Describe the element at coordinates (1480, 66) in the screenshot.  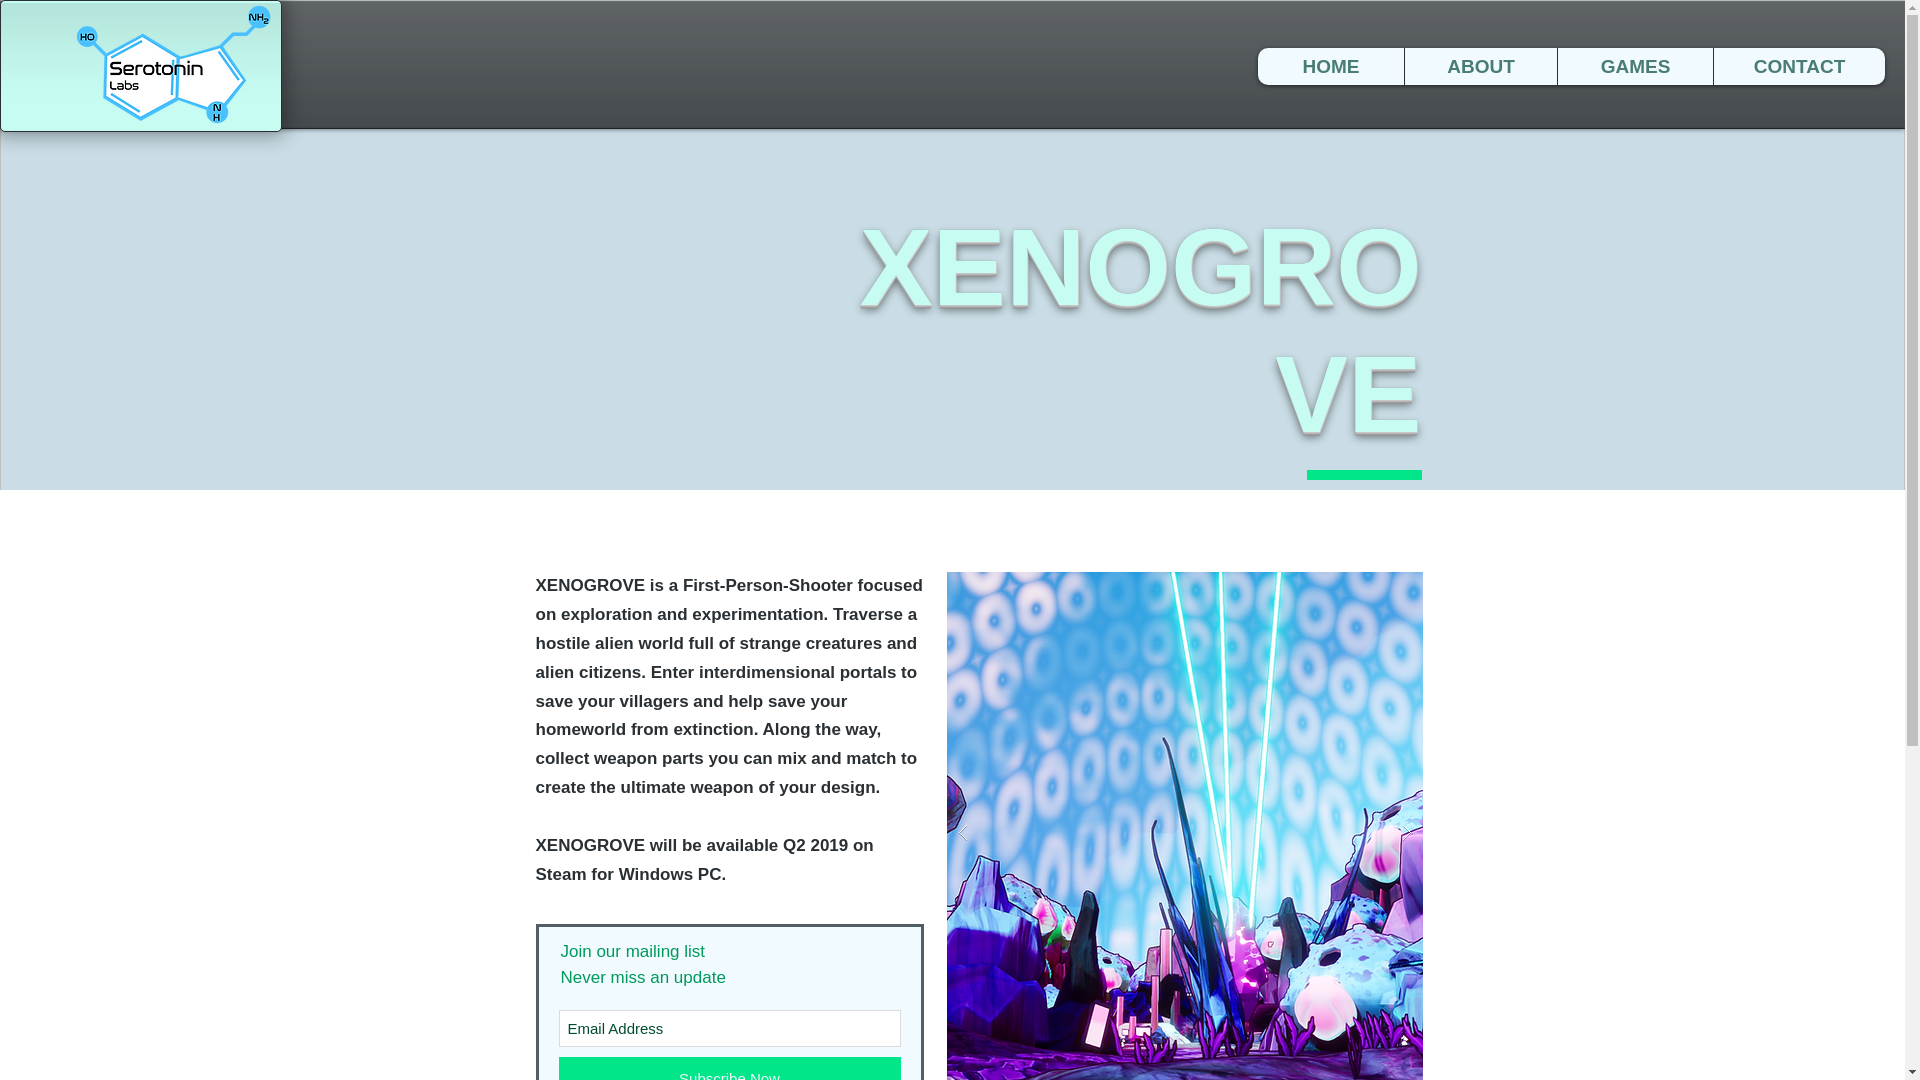
I see `ABOUT` at that location.